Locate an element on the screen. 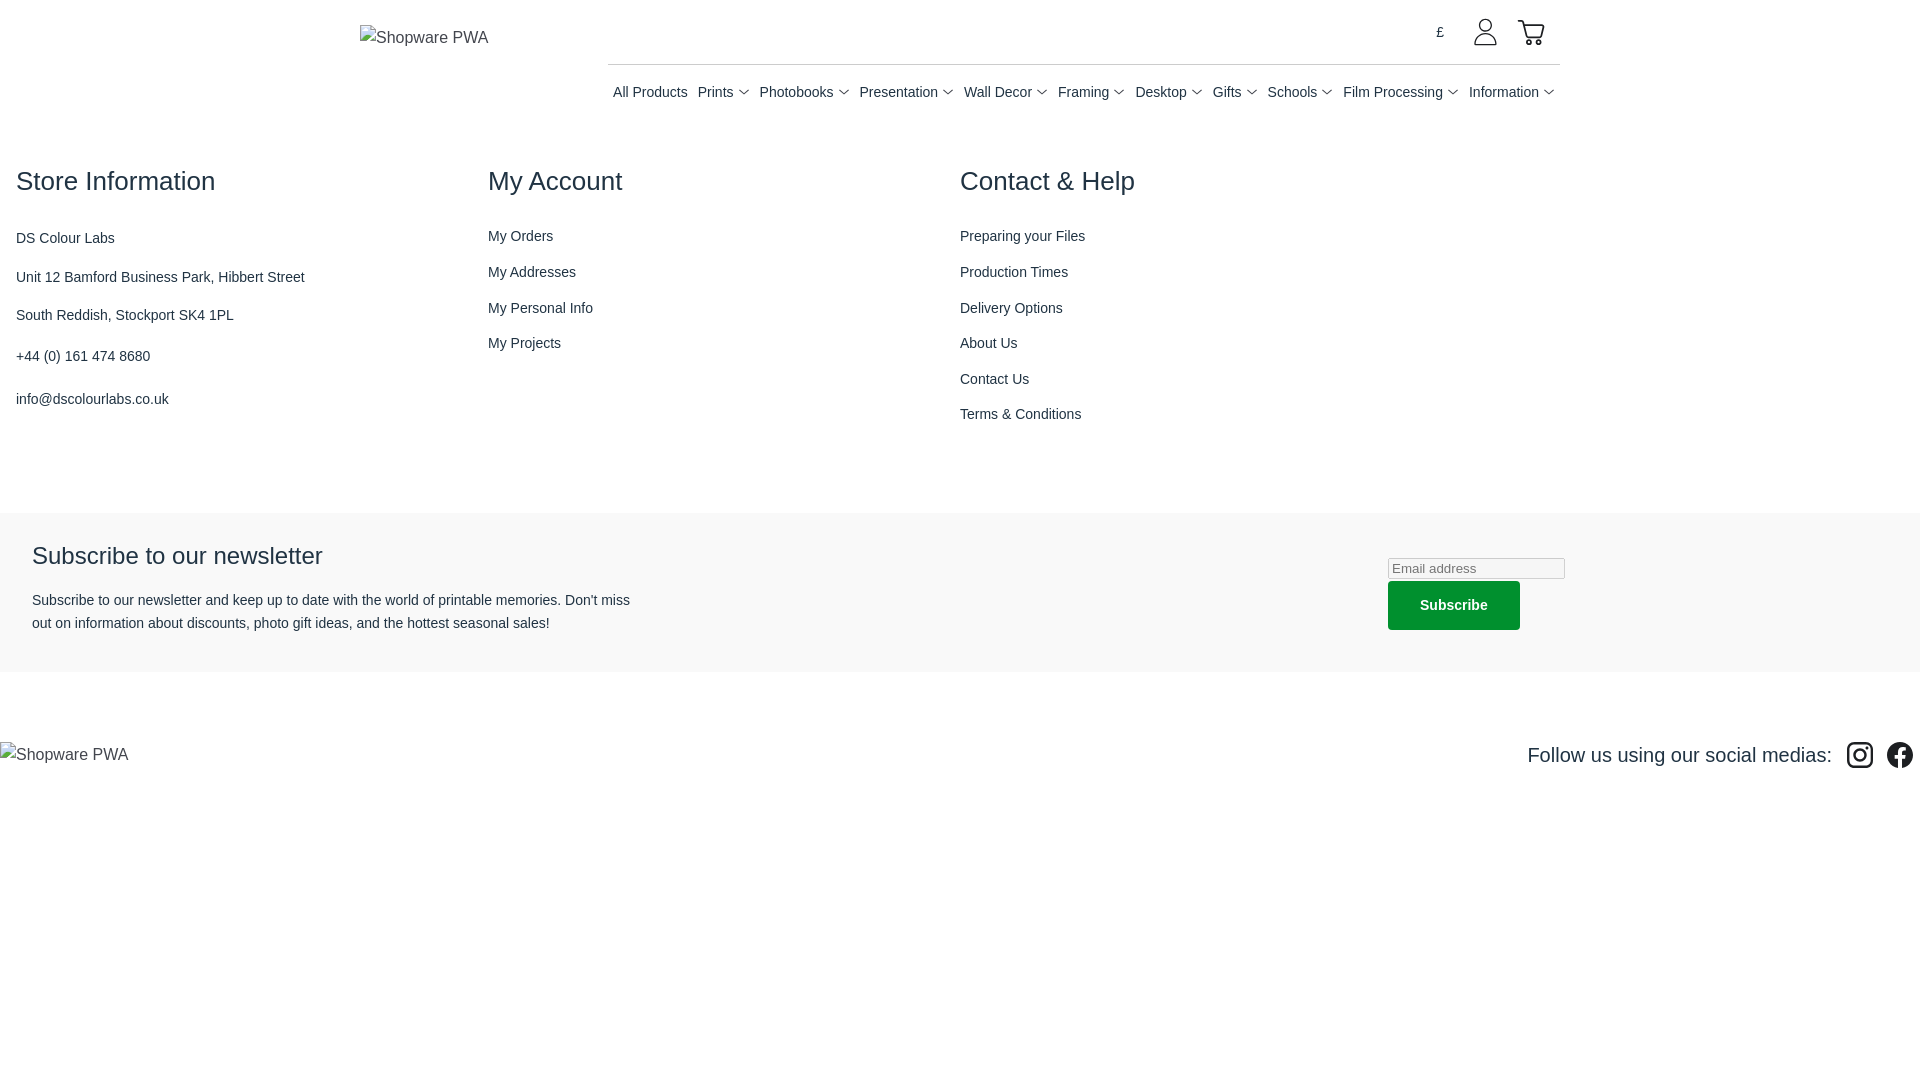  My Addresses is located at coordinates (532, 272).